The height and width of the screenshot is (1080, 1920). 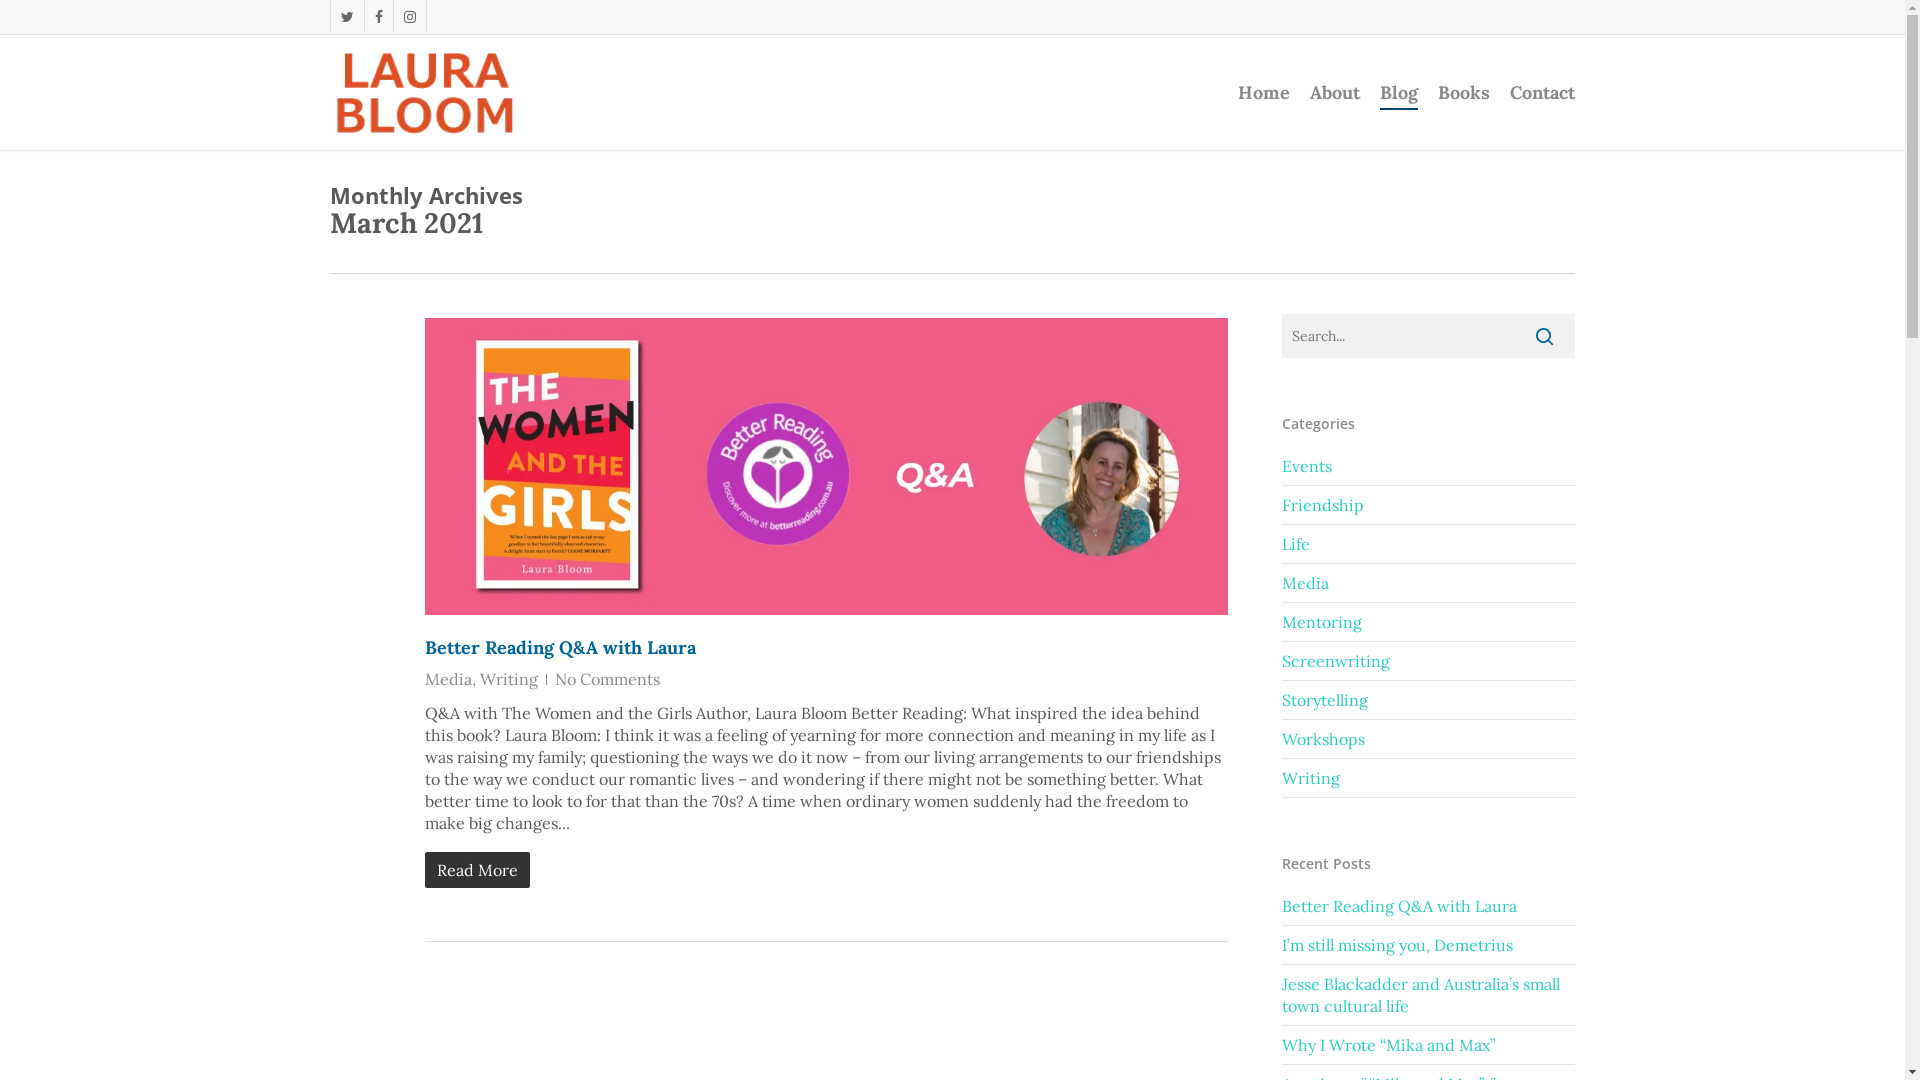 What do you see at coordinates (1464, 93) in the screenshot?
I see `Books` at bounding box center [1464, 93].